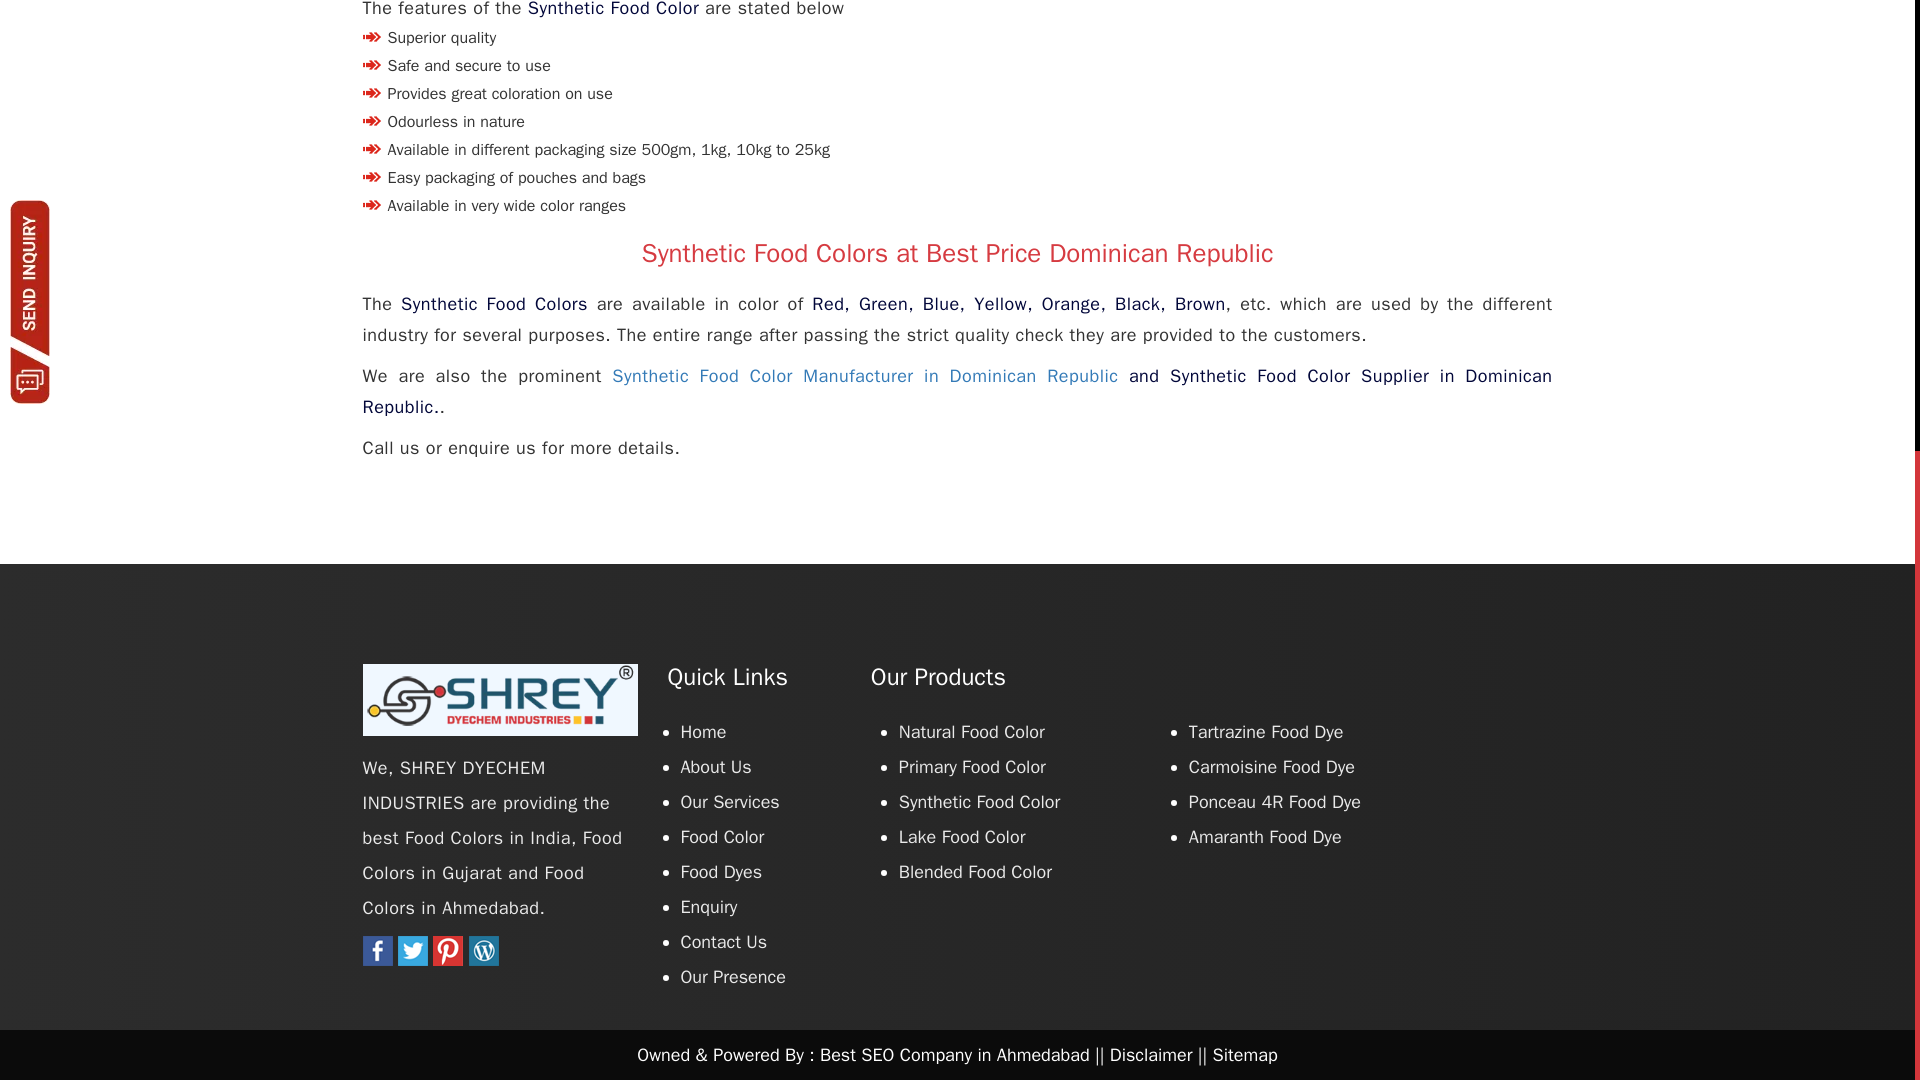 Image resolution: width=1920 pixels, height=1080 pixels. I want to click on Home, so click(702, 732).